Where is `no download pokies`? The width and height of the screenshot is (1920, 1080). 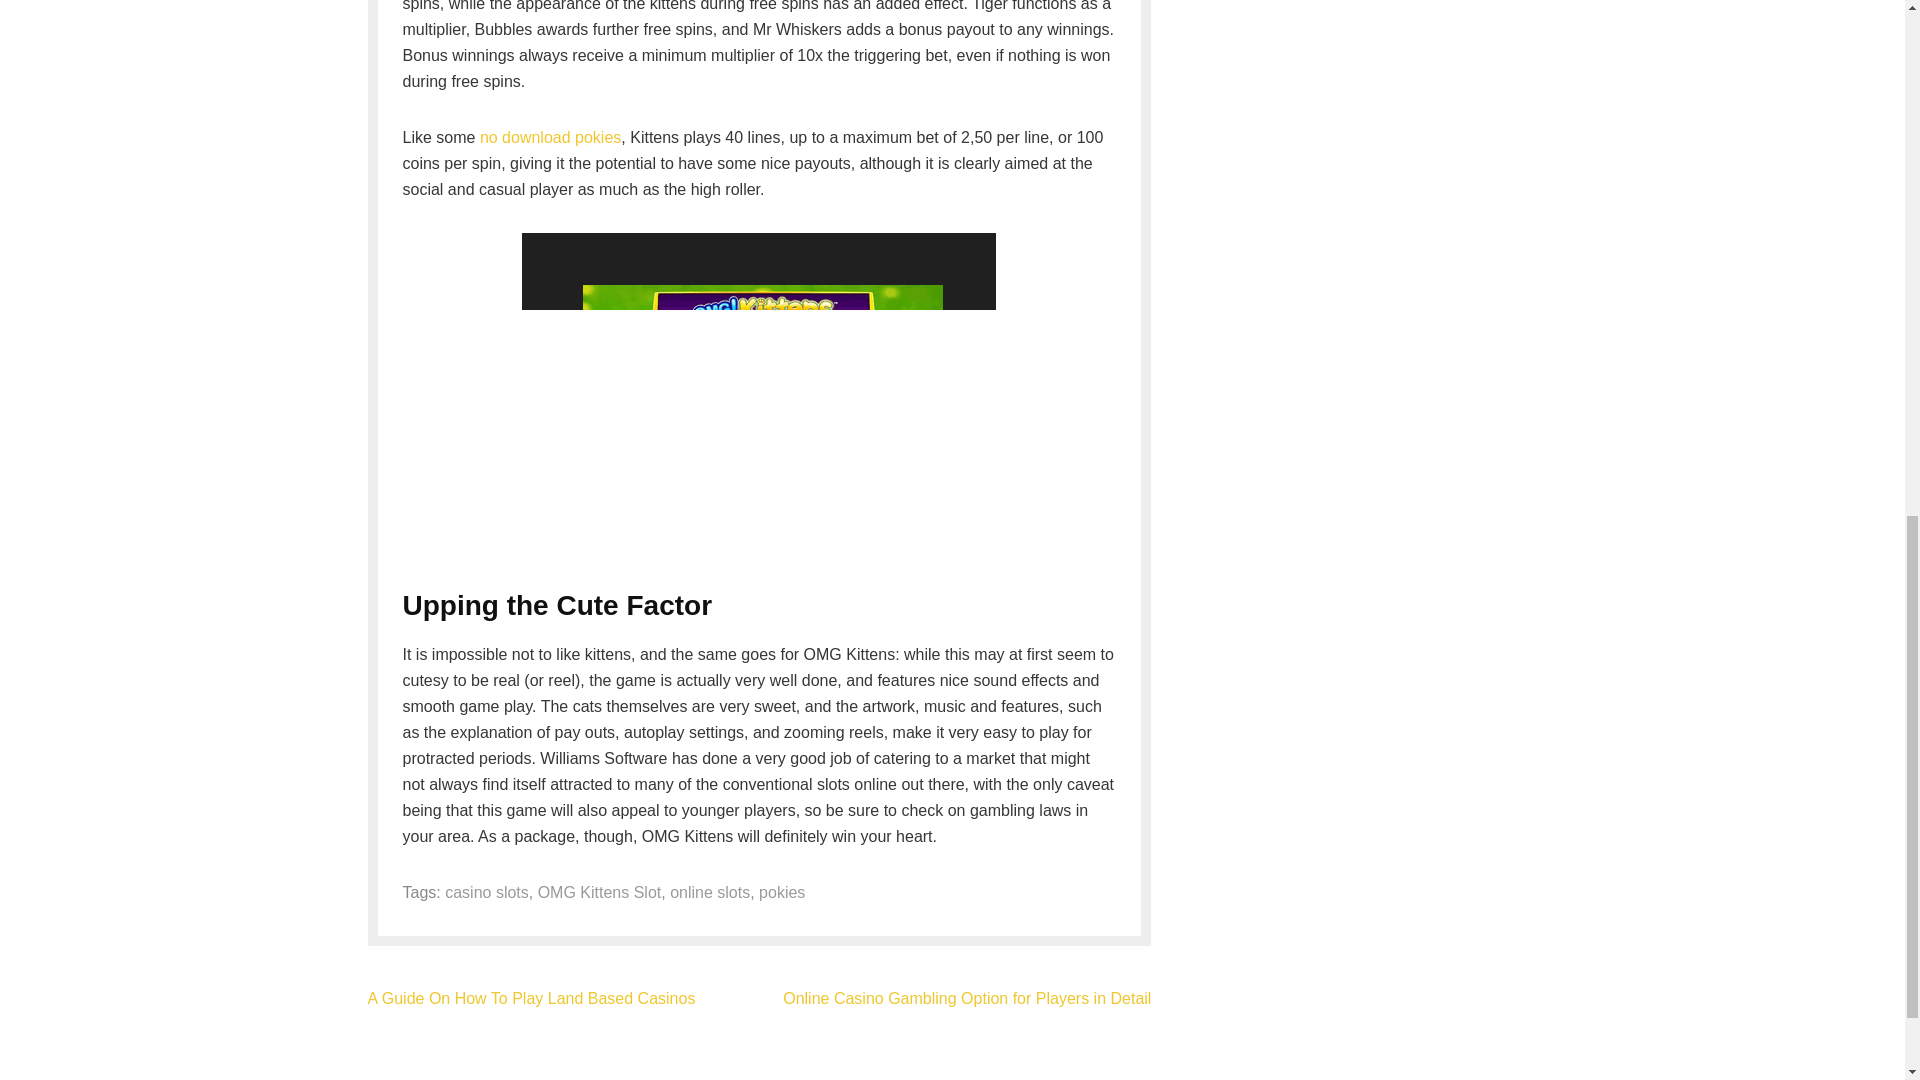
no download pokies is located at coordinates (550, 136).